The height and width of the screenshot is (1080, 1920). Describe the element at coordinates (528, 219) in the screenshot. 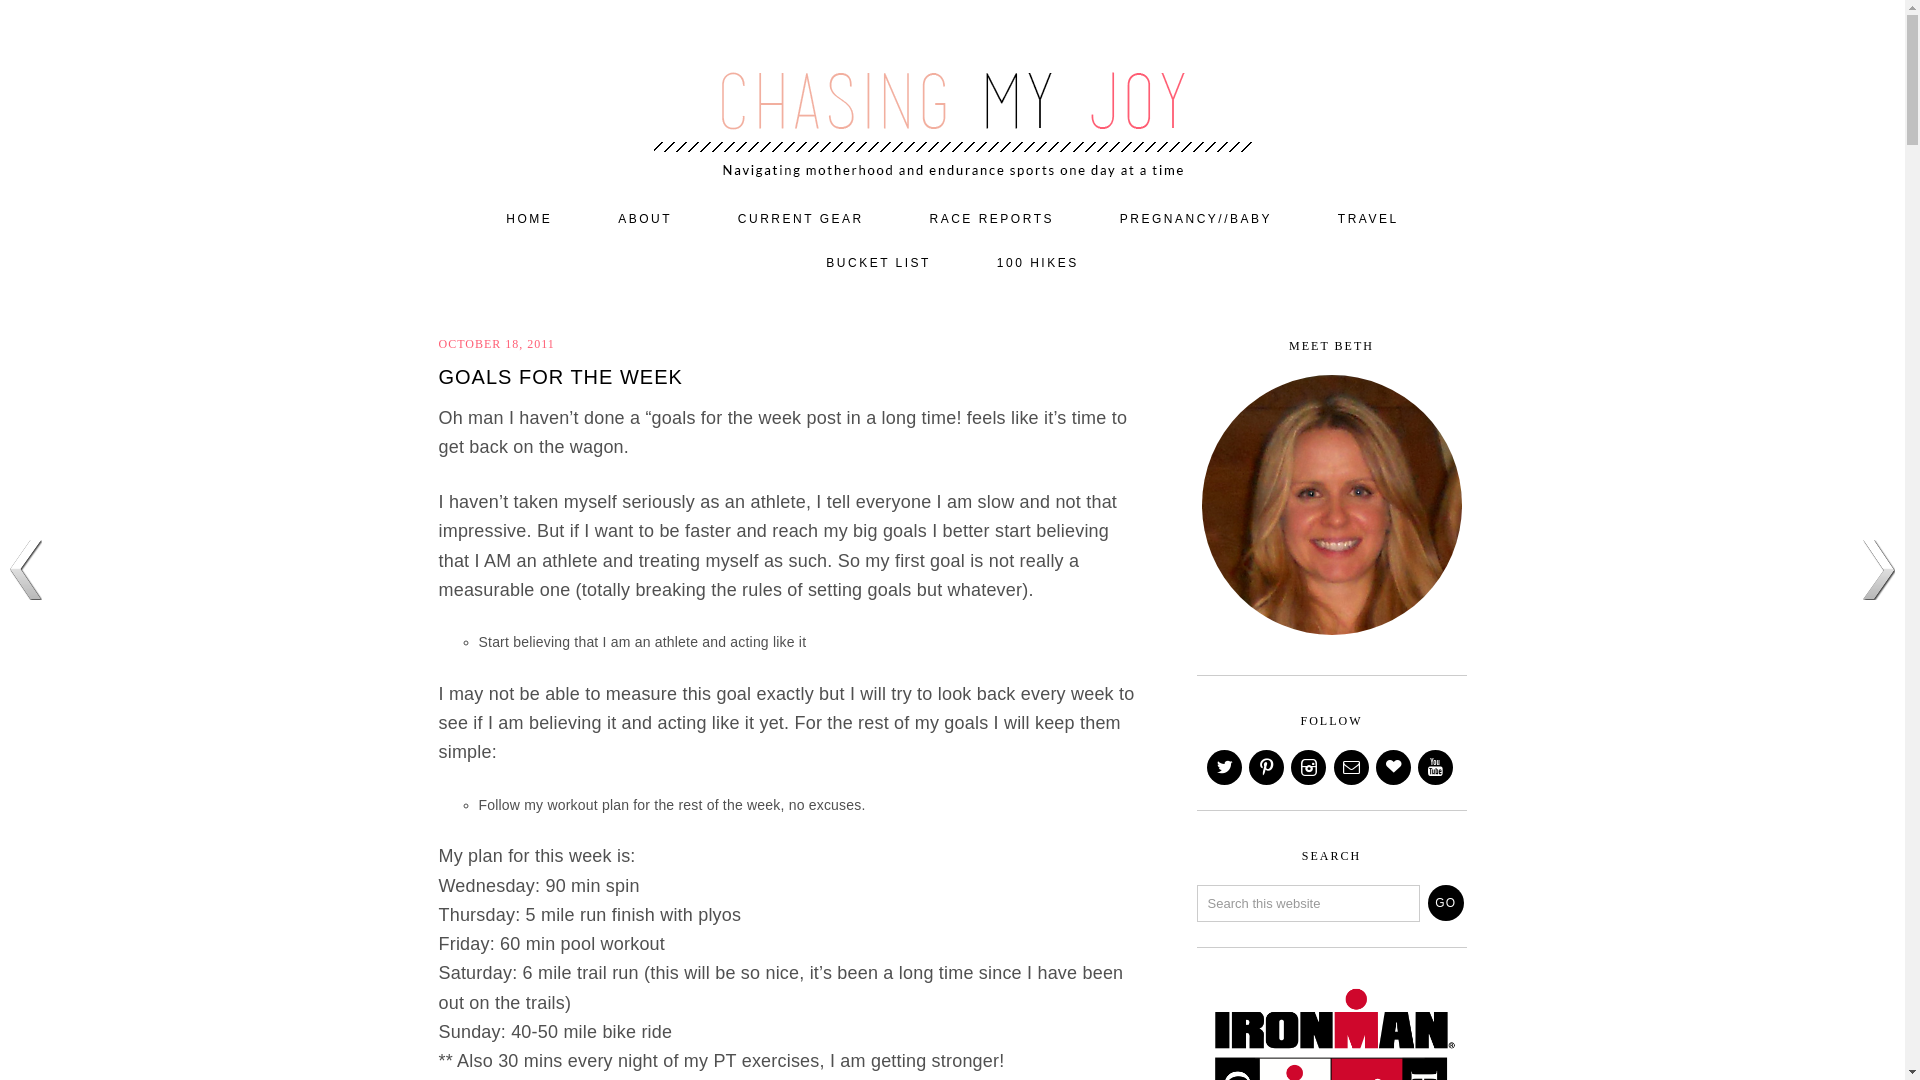

I see `HOME` at that location.